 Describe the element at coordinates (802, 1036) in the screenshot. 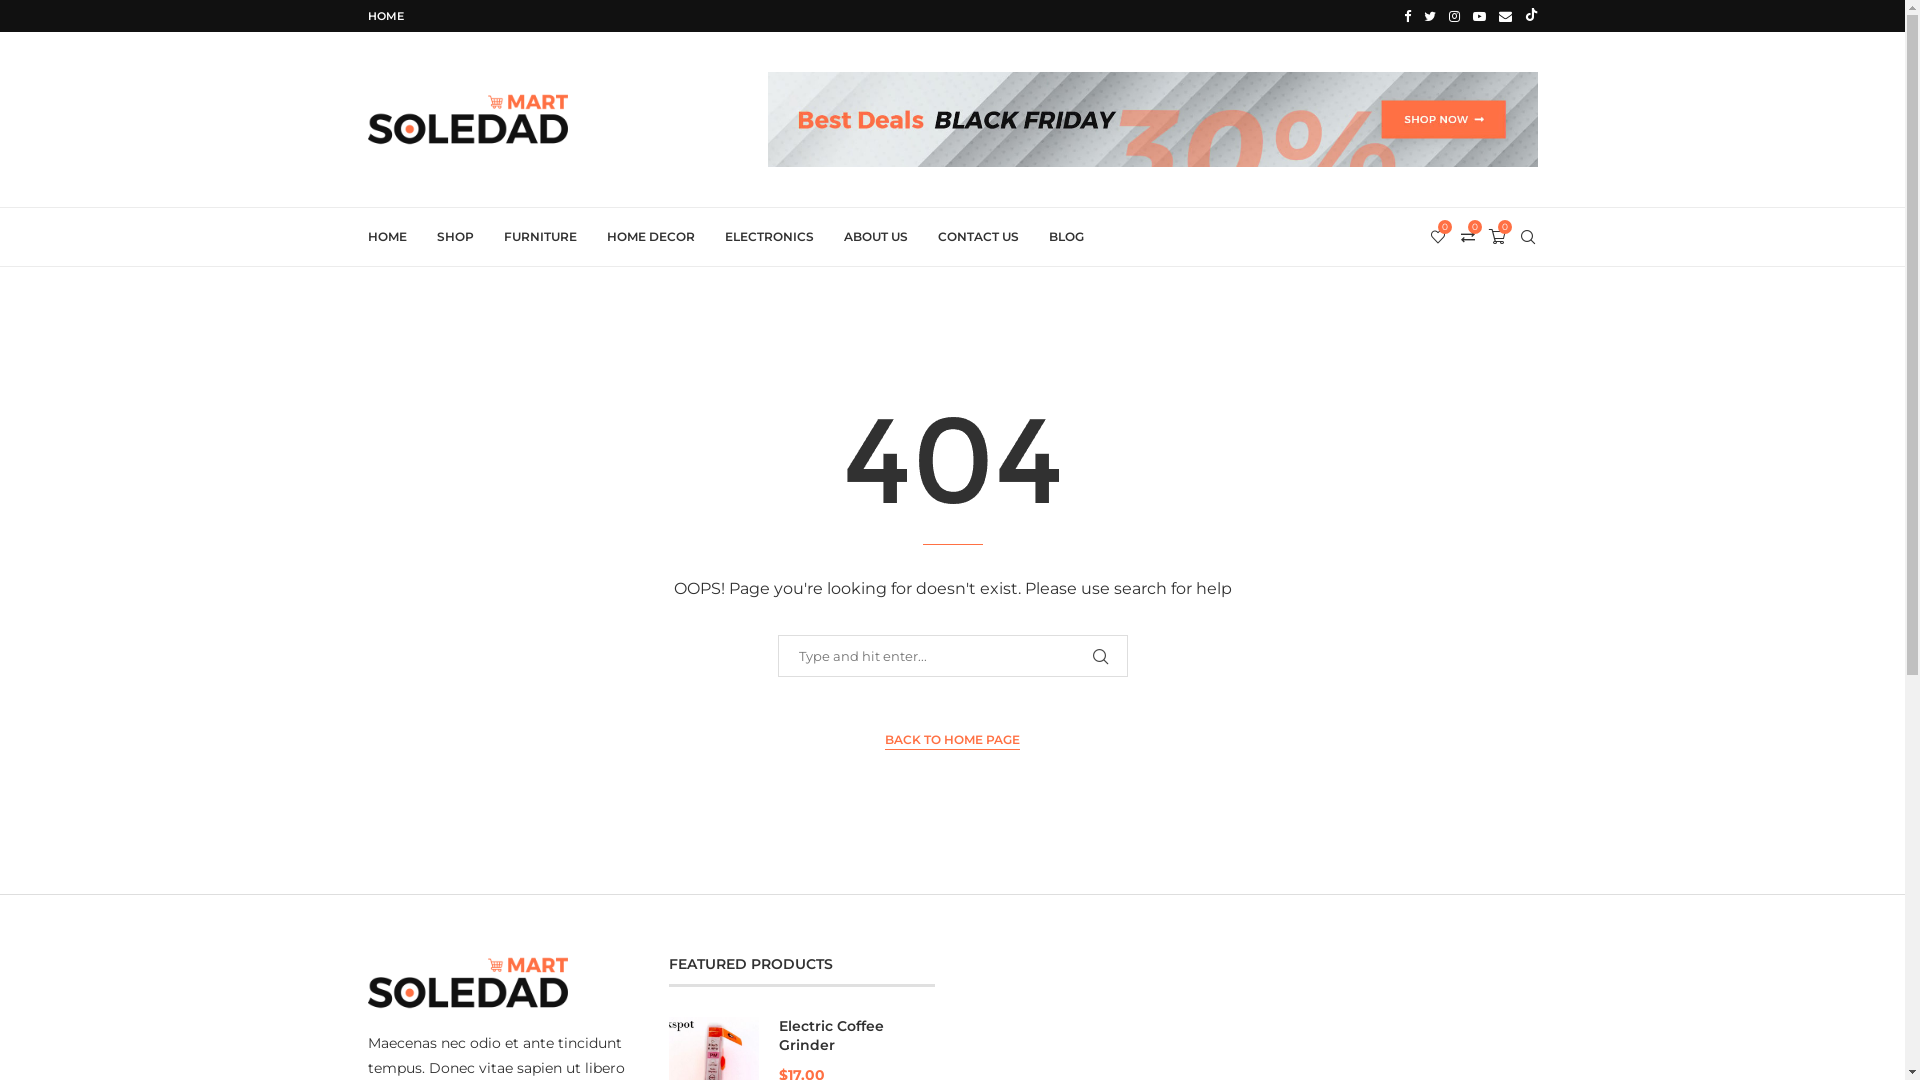

I see `Electric Coffee Grinder` at that location.